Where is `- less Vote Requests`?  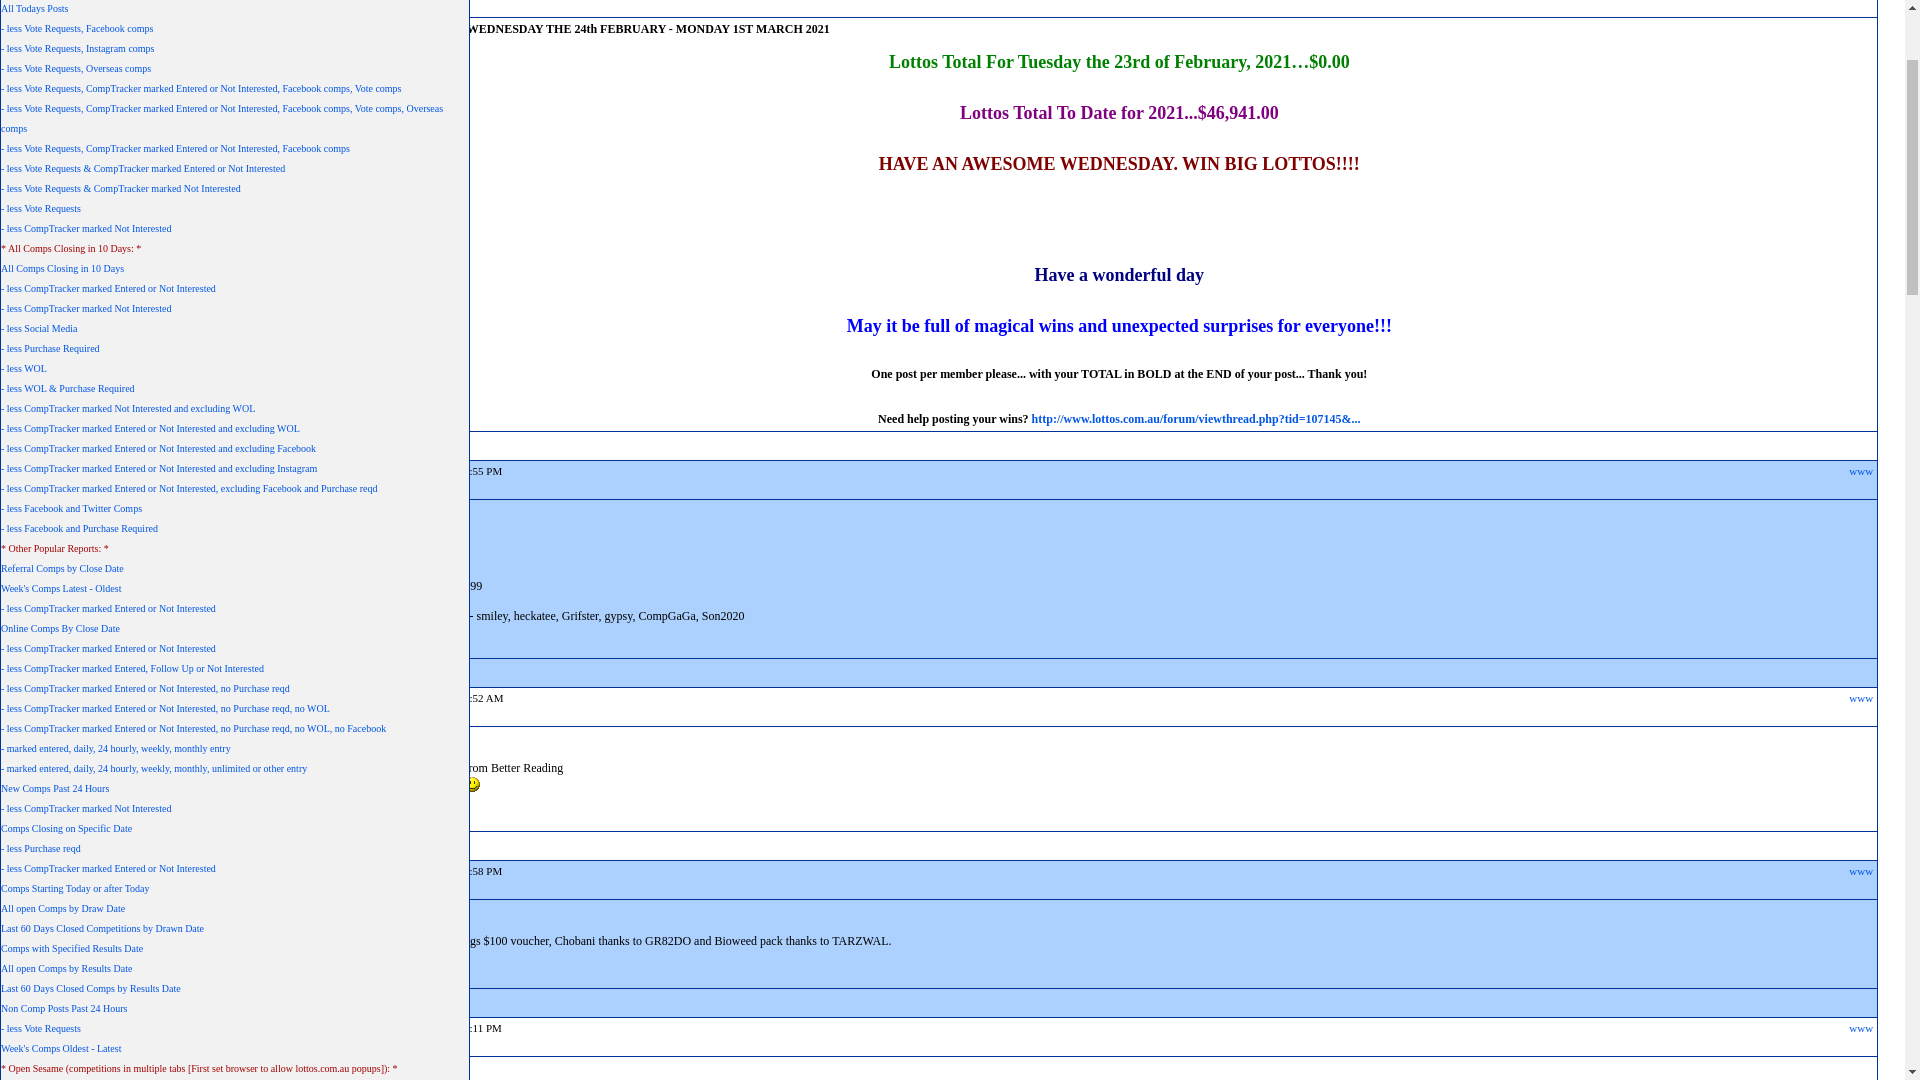
- less Vote Requests is located at coordinates (41, 158).